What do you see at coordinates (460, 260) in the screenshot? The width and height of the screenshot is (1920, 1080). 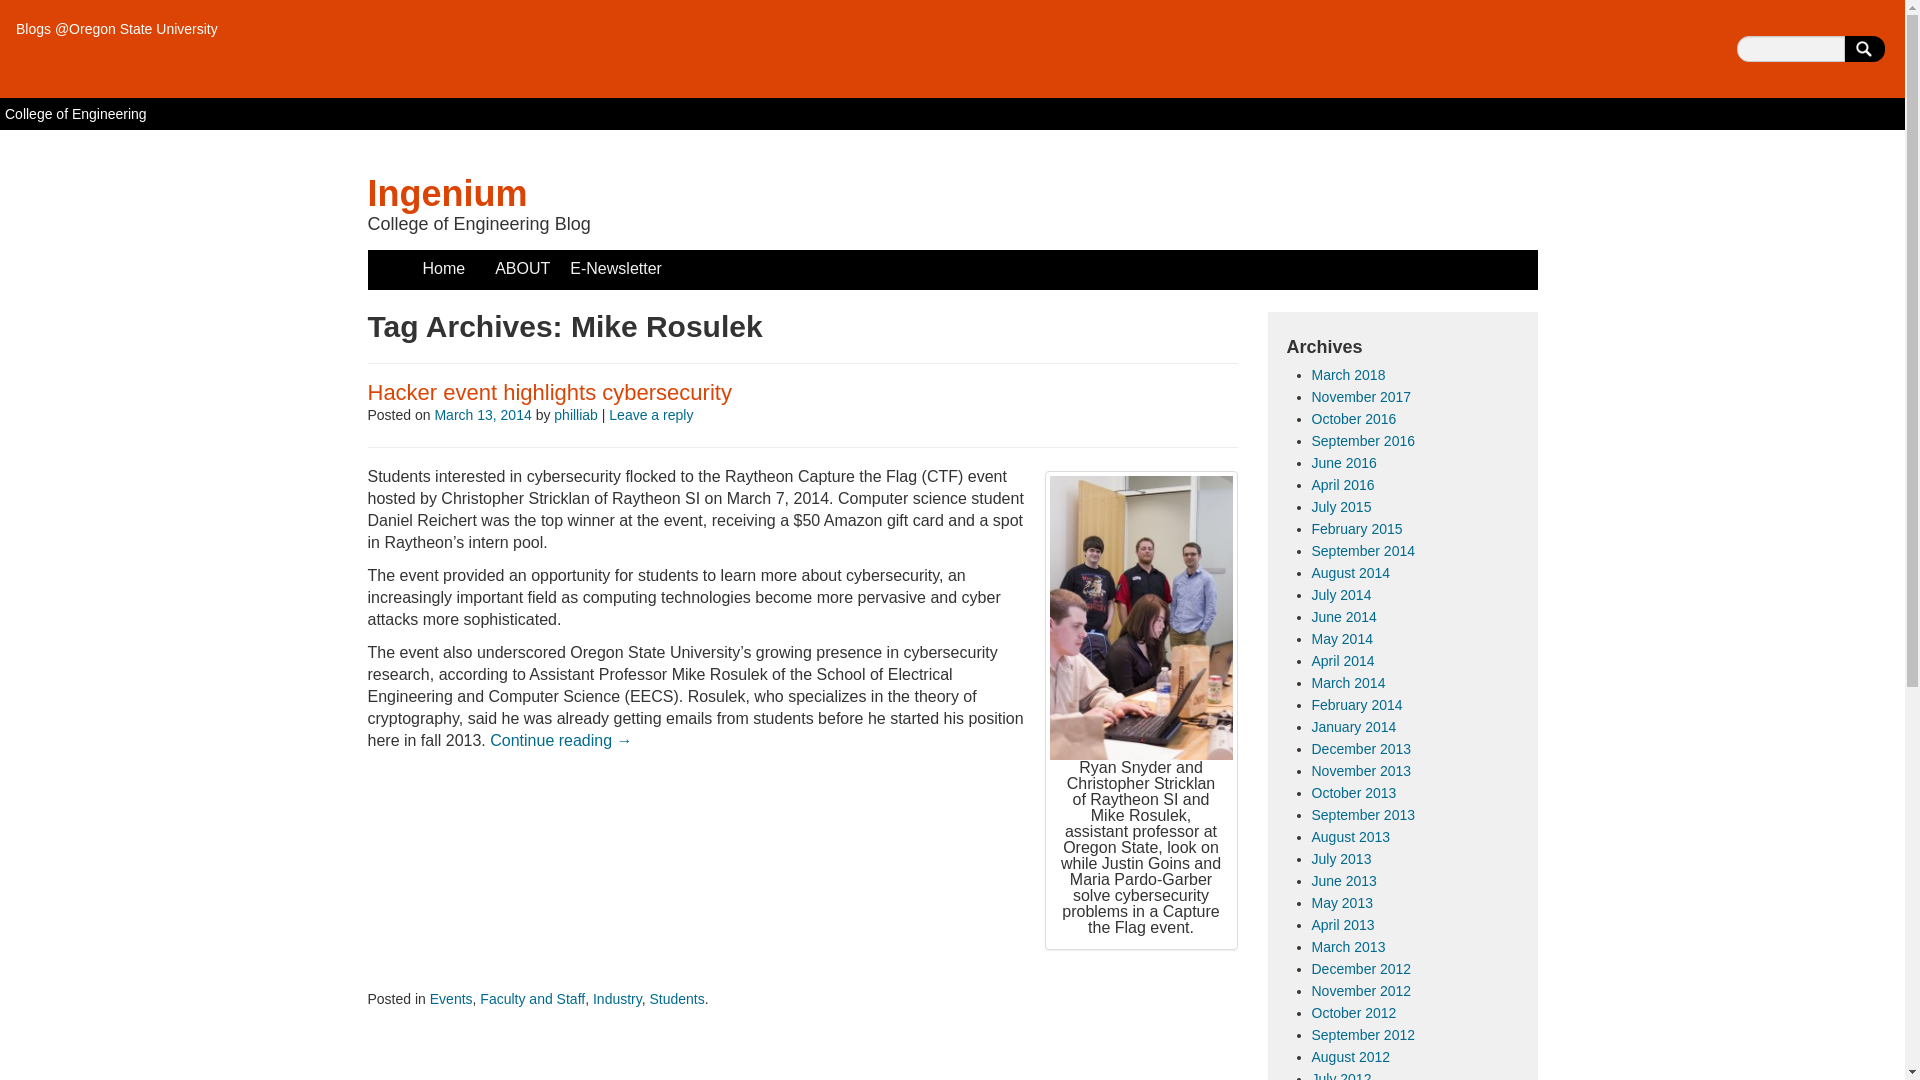 I see `Skip to secondary content` at bounding box center [460, 260].